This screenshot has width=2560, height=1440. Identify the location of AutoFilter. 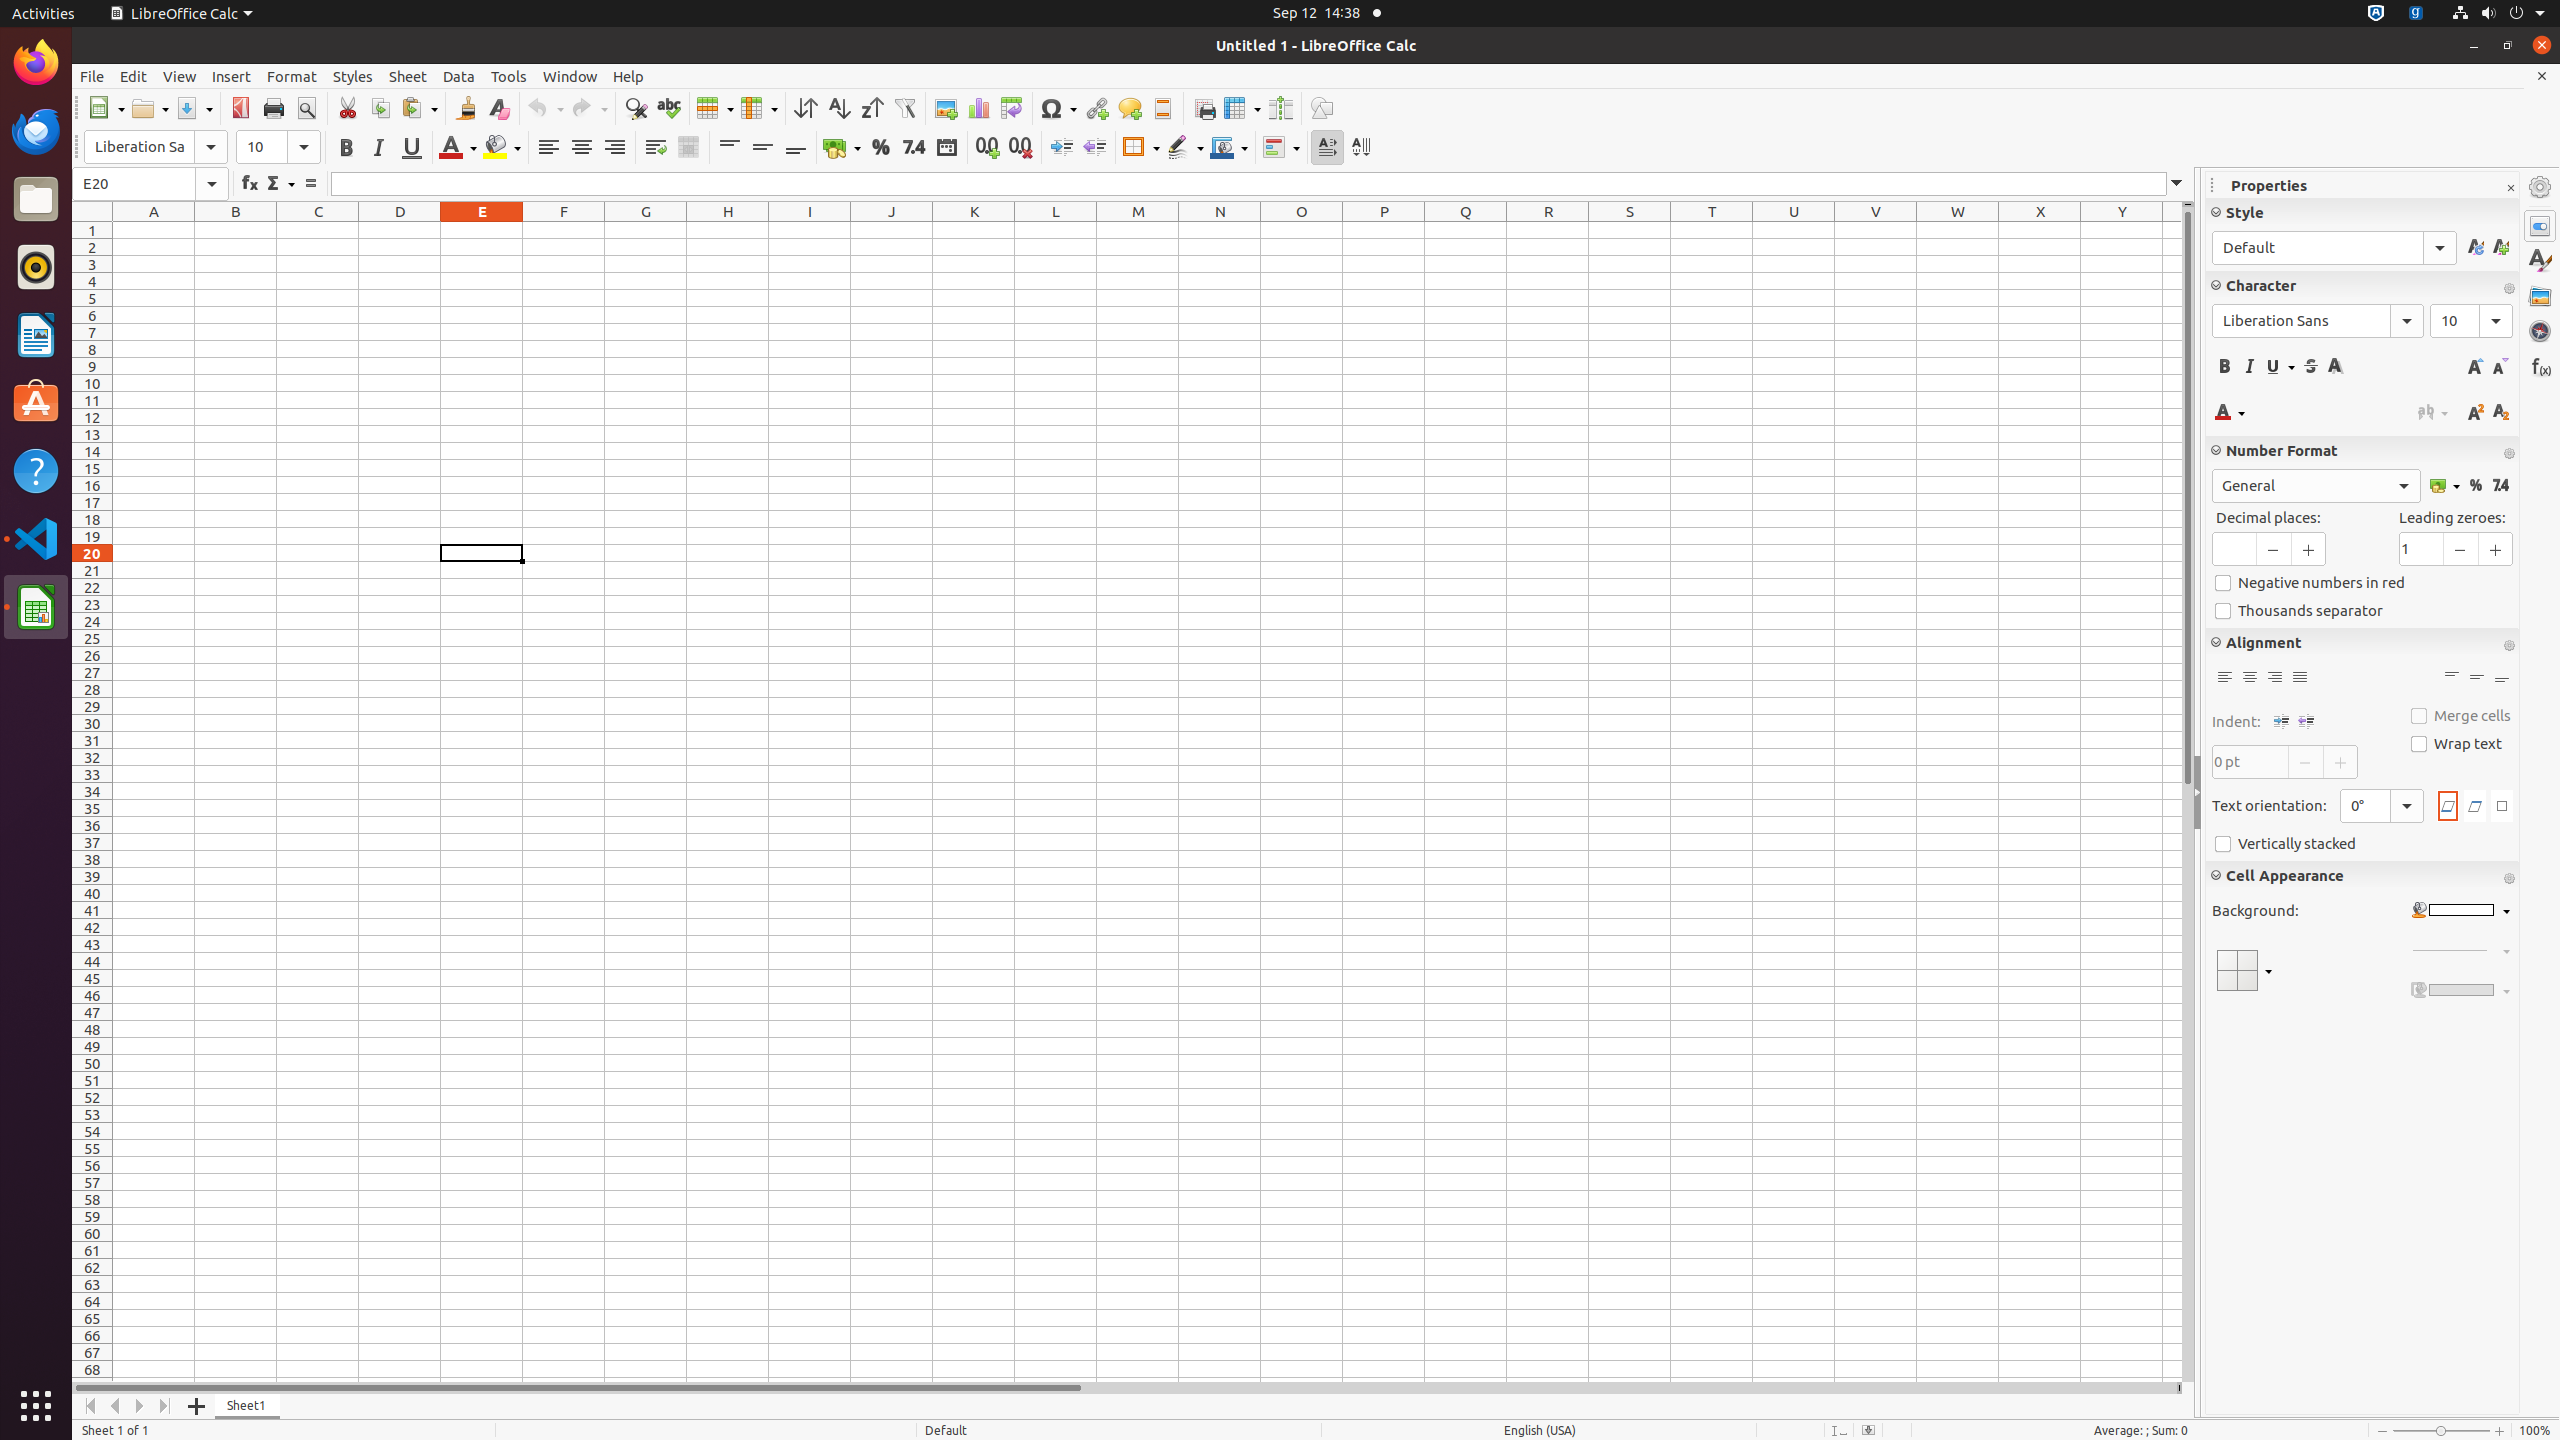
(904, 108).